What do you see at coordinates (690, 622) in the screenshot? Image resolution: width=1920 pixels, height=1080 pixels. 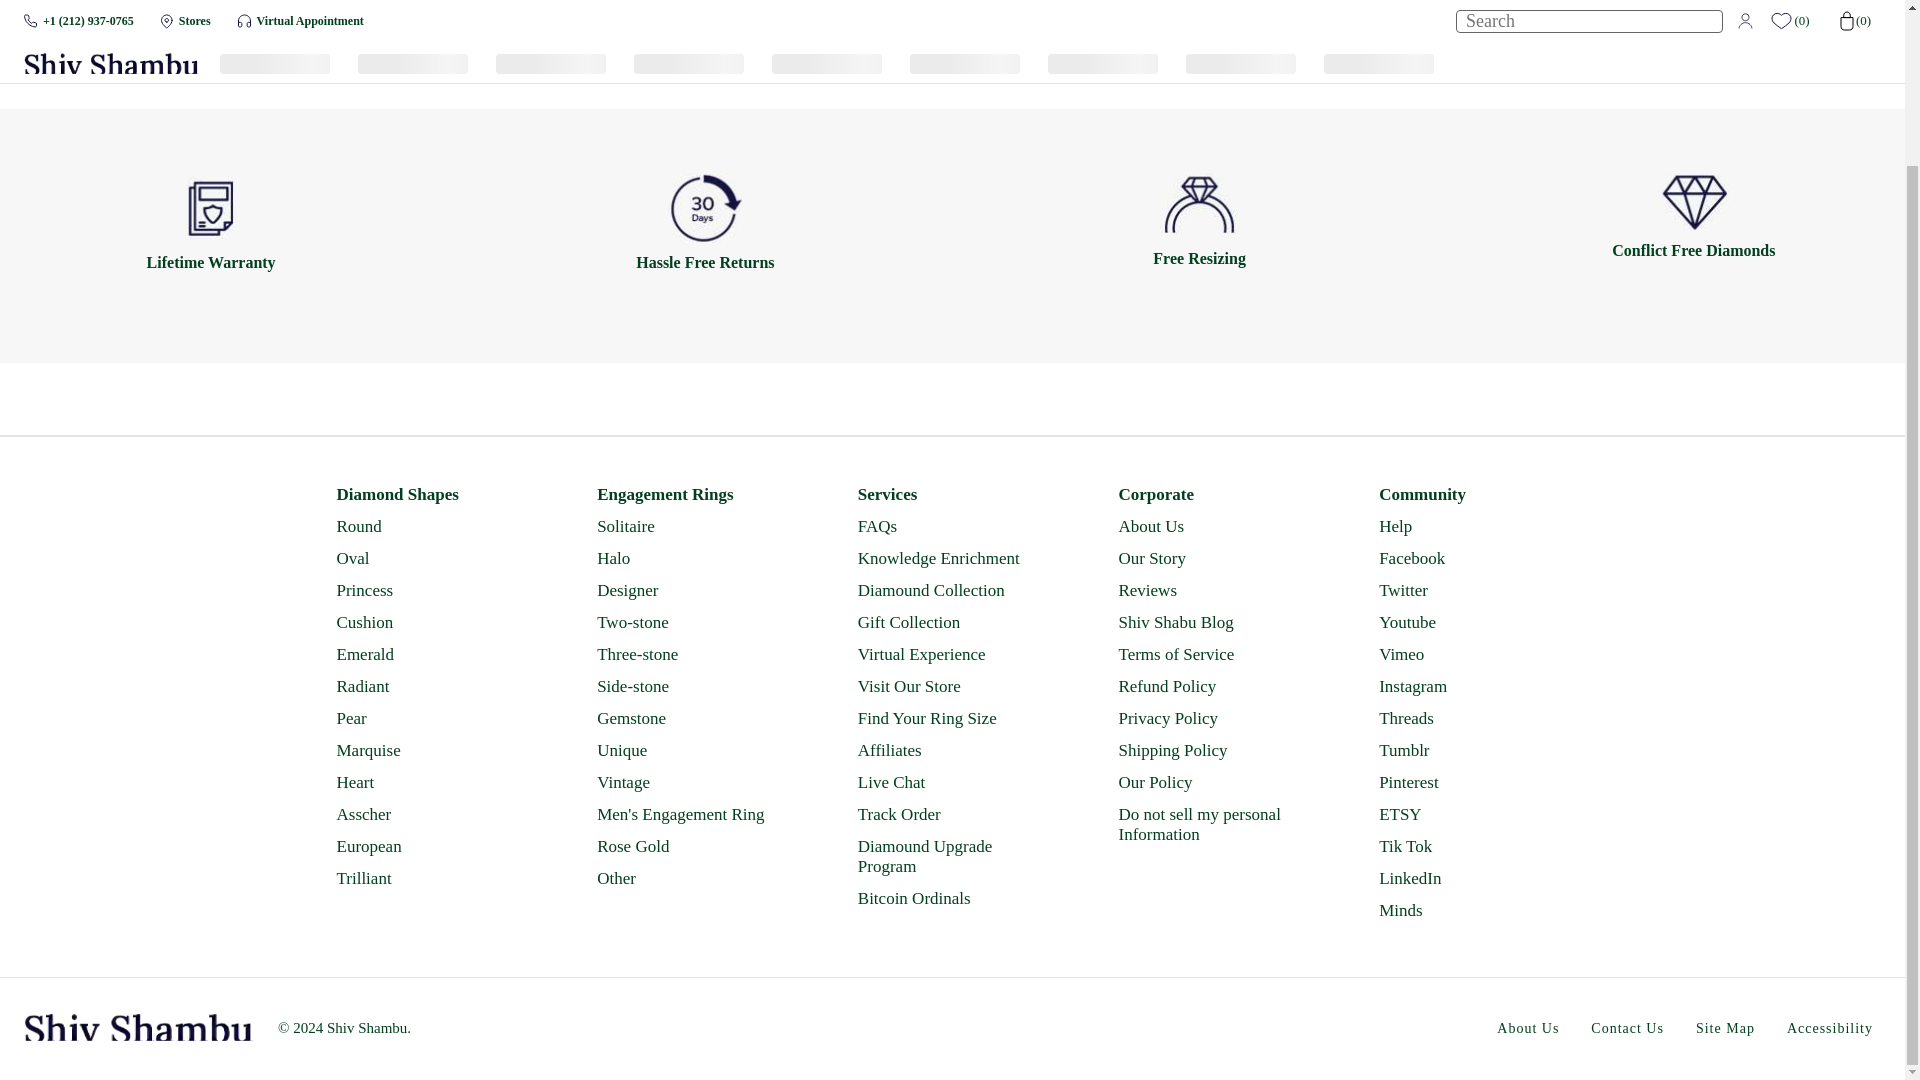 I see `Two-stone` at bounding box center [690, 622].